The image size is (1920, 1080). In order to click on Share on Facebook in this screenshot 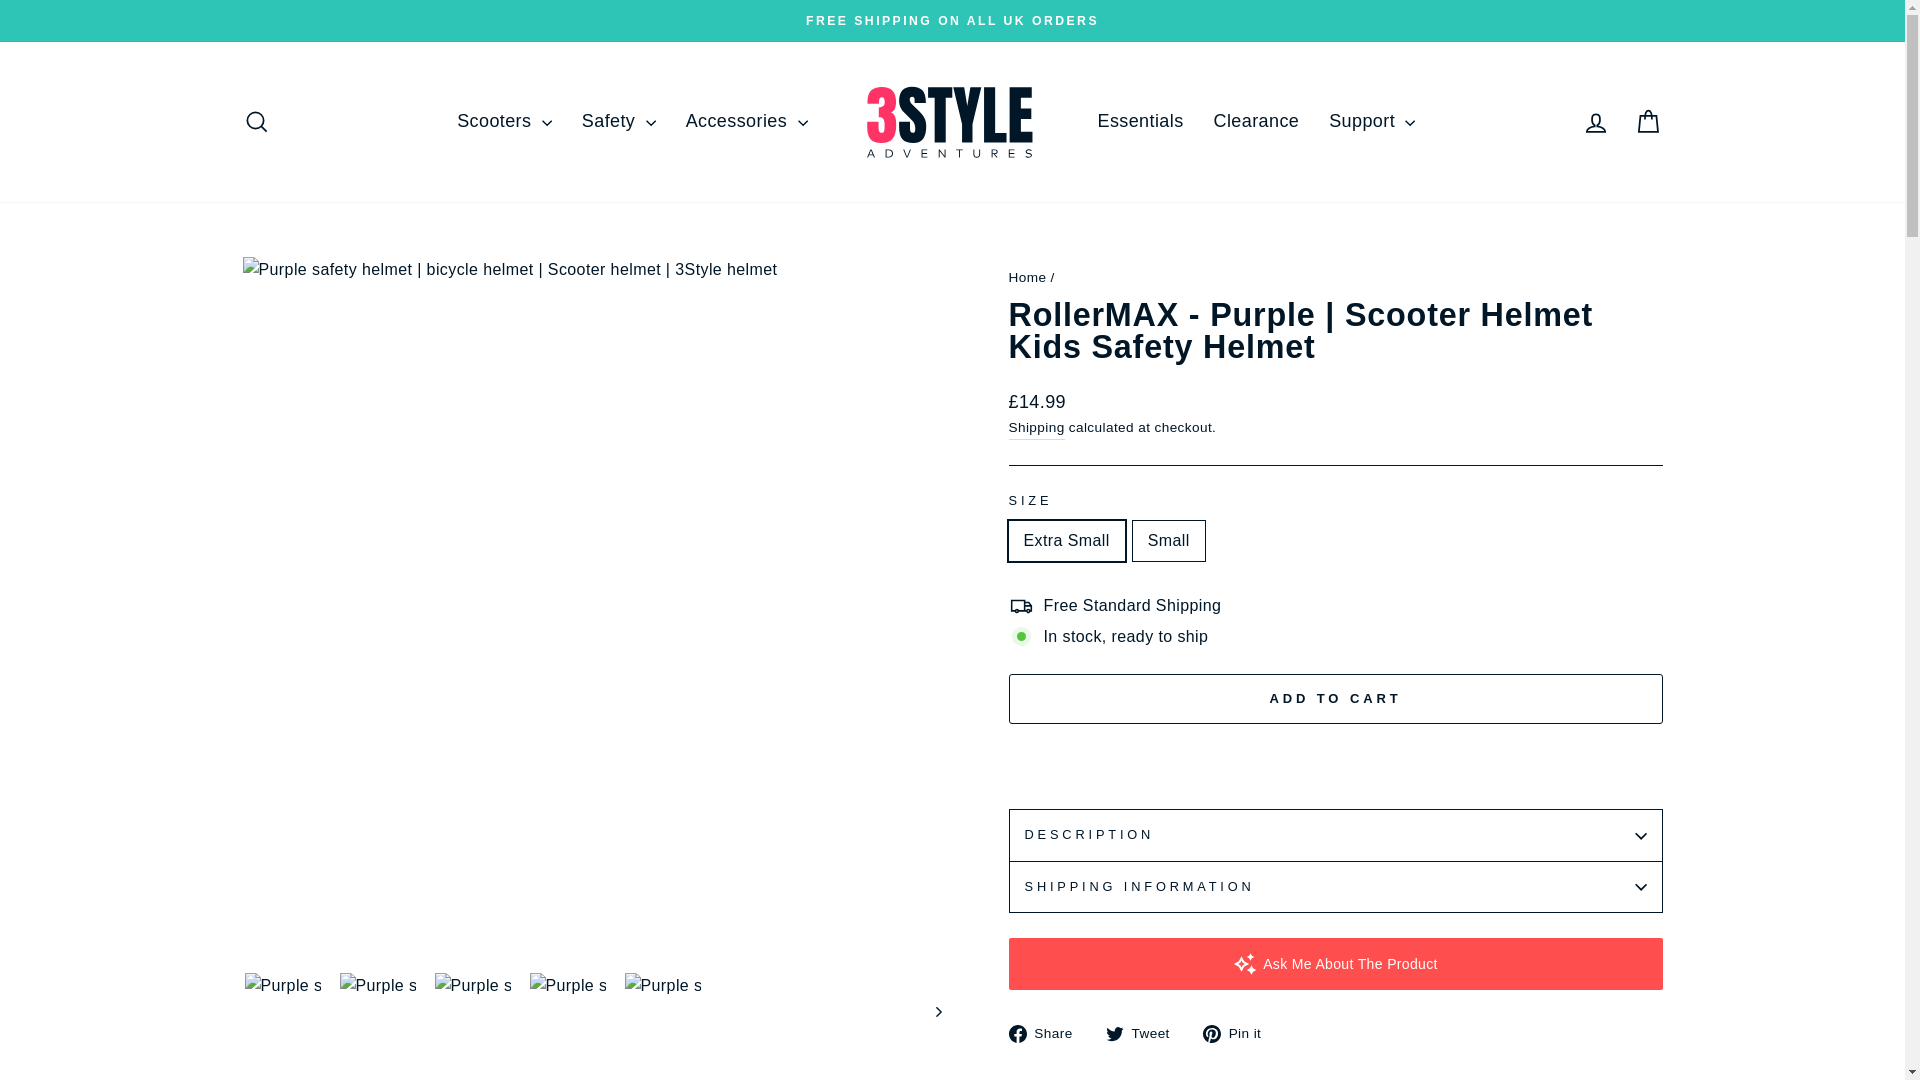, I will do `click(1047, 1032)`.